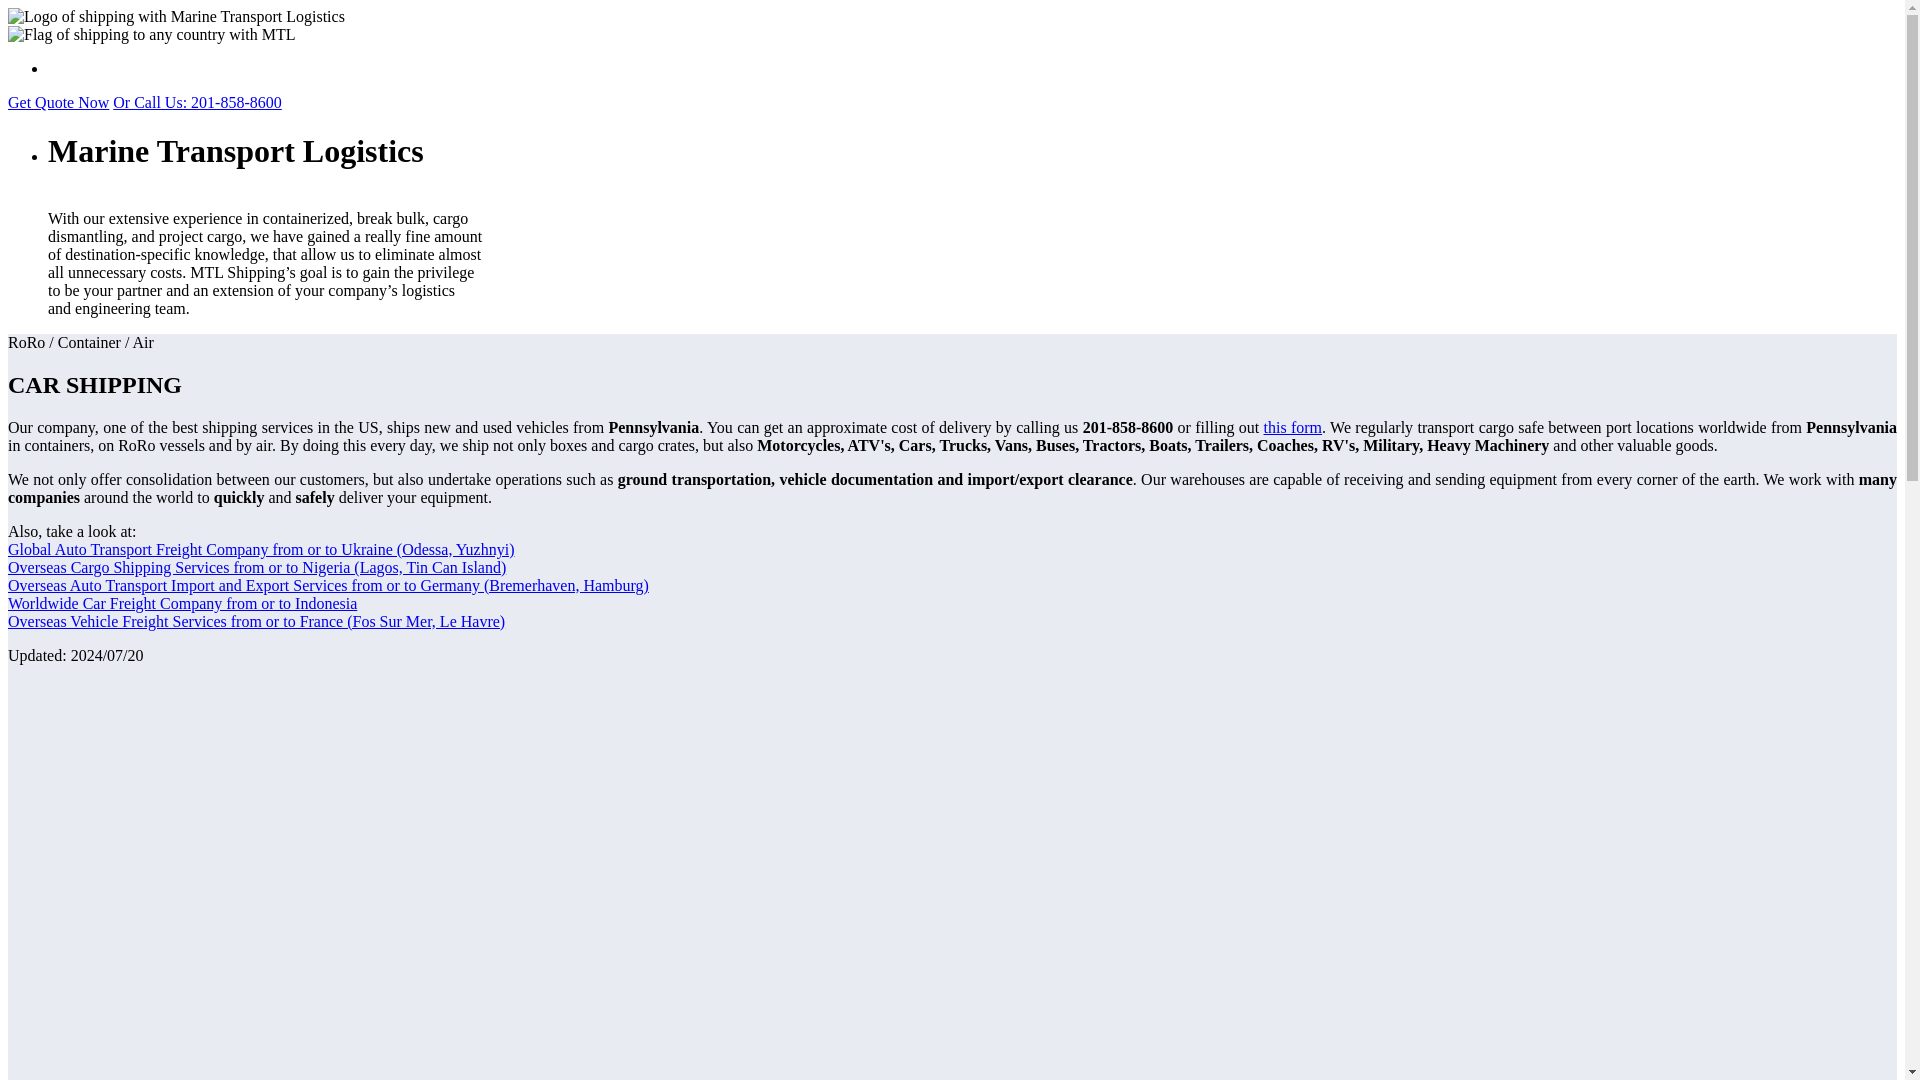 The width and height of the screenshot is (1920, 1080). I want to click on Or Call Us: 201-858-8600, so click(196, 102).